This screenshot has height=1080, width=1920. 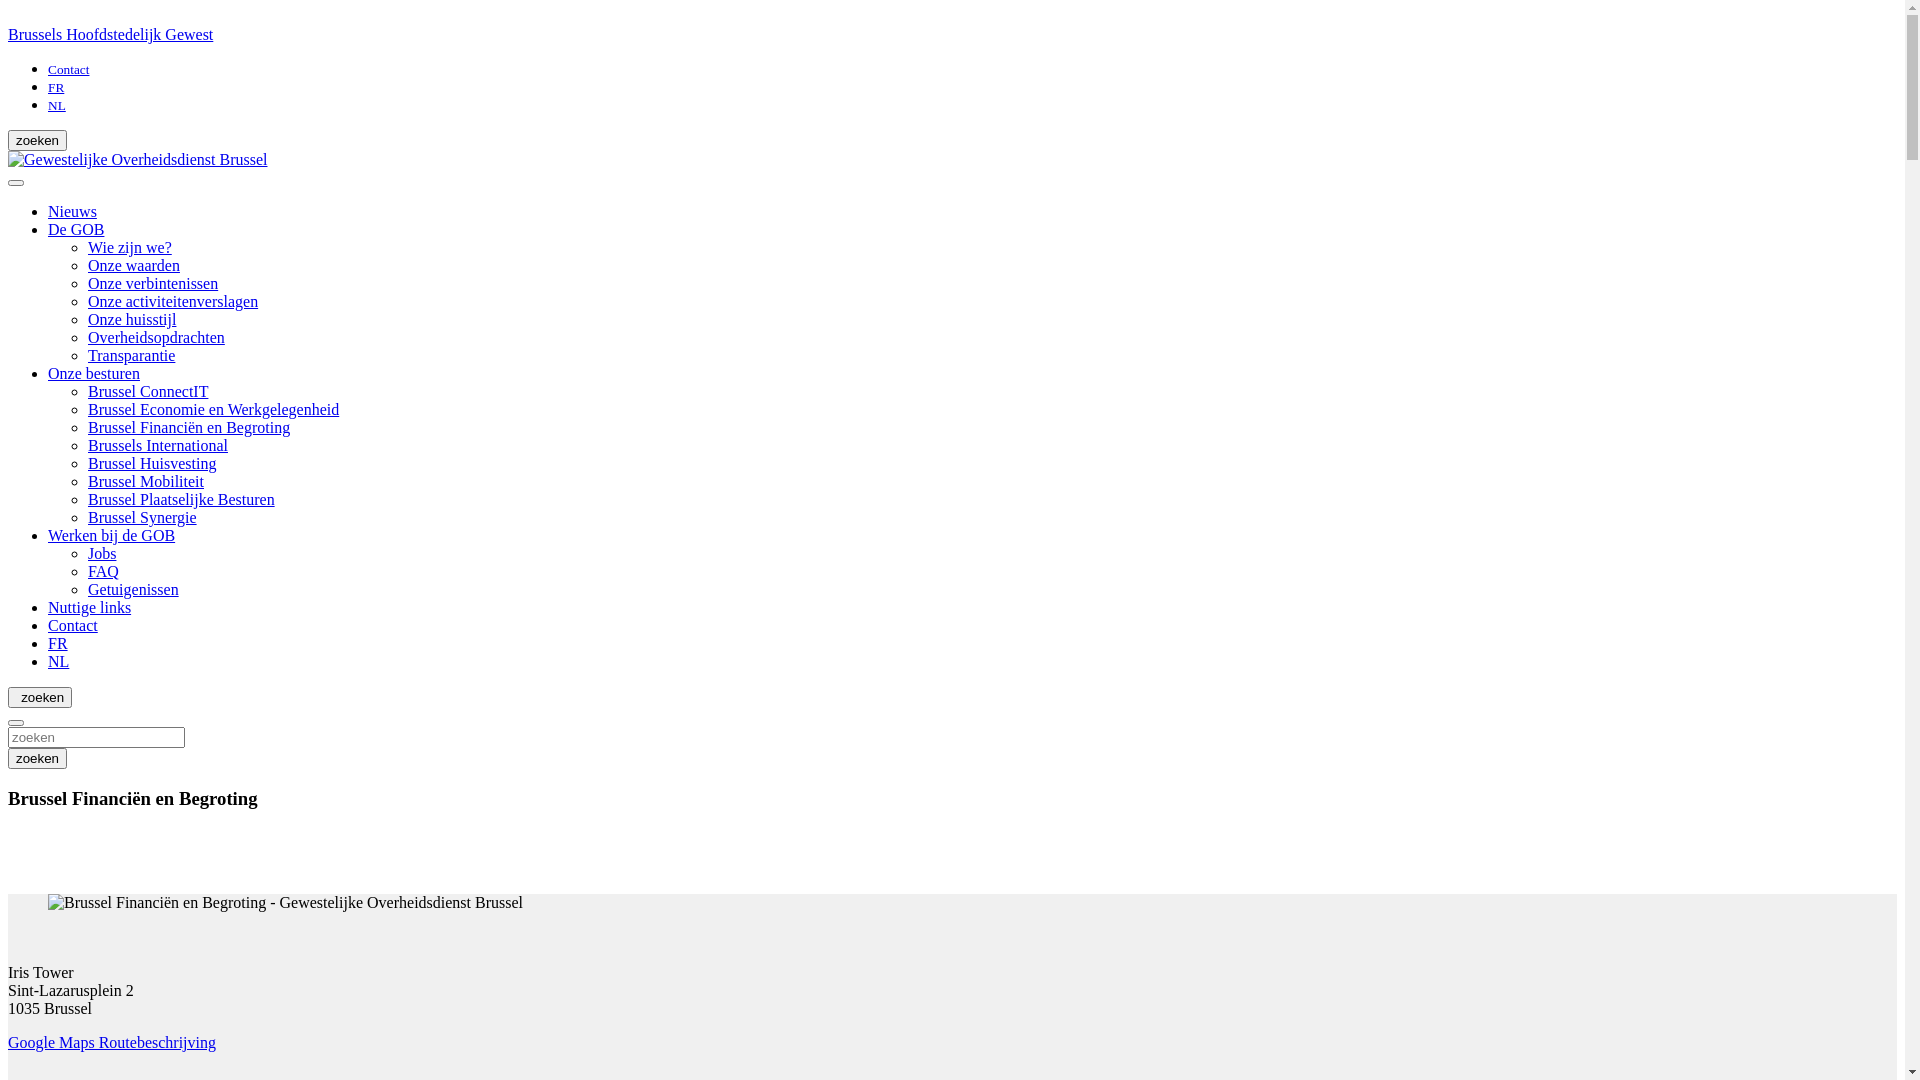 What do you see at coordinates (142, 517) in the screenshot?
I see `Brussel Synergie` at bounding box center [142, 517].